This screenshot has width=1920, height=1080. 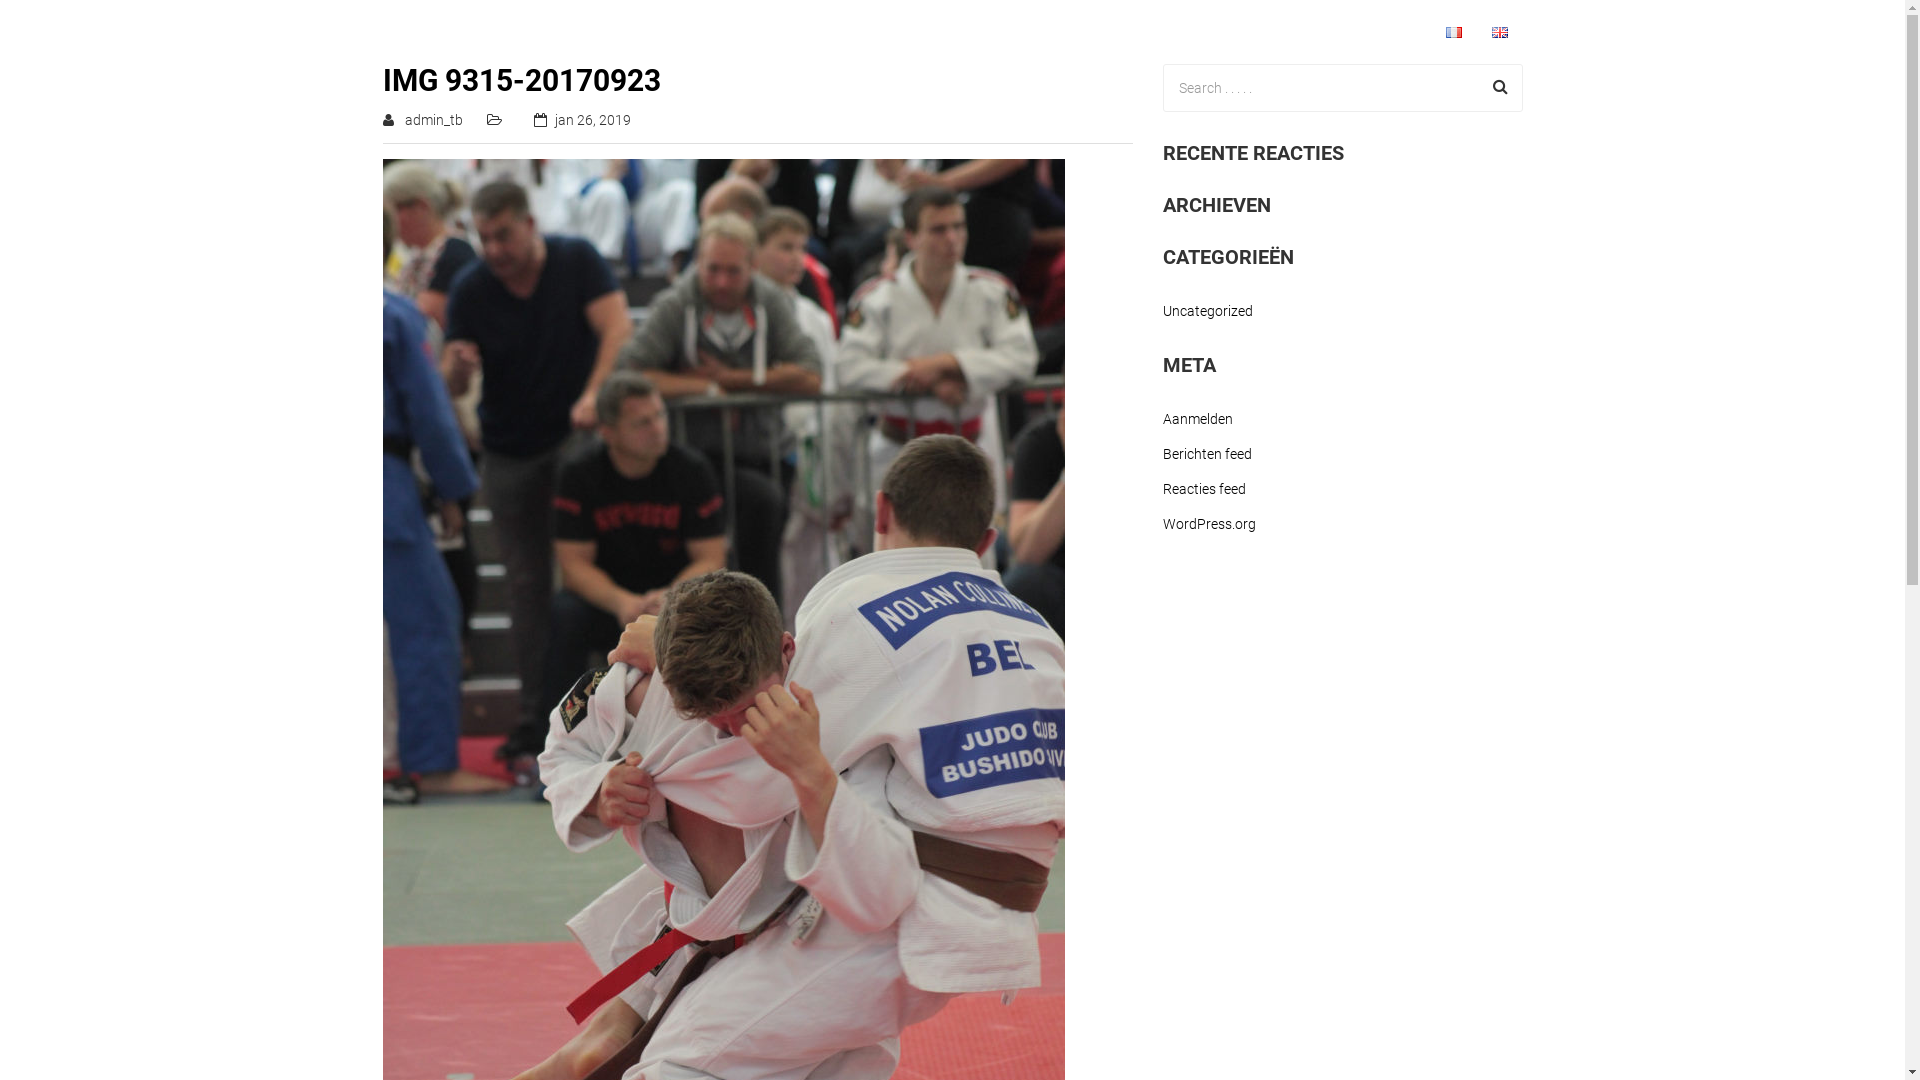 I want to click on Aanmelden, so click(x=1197, y=422).